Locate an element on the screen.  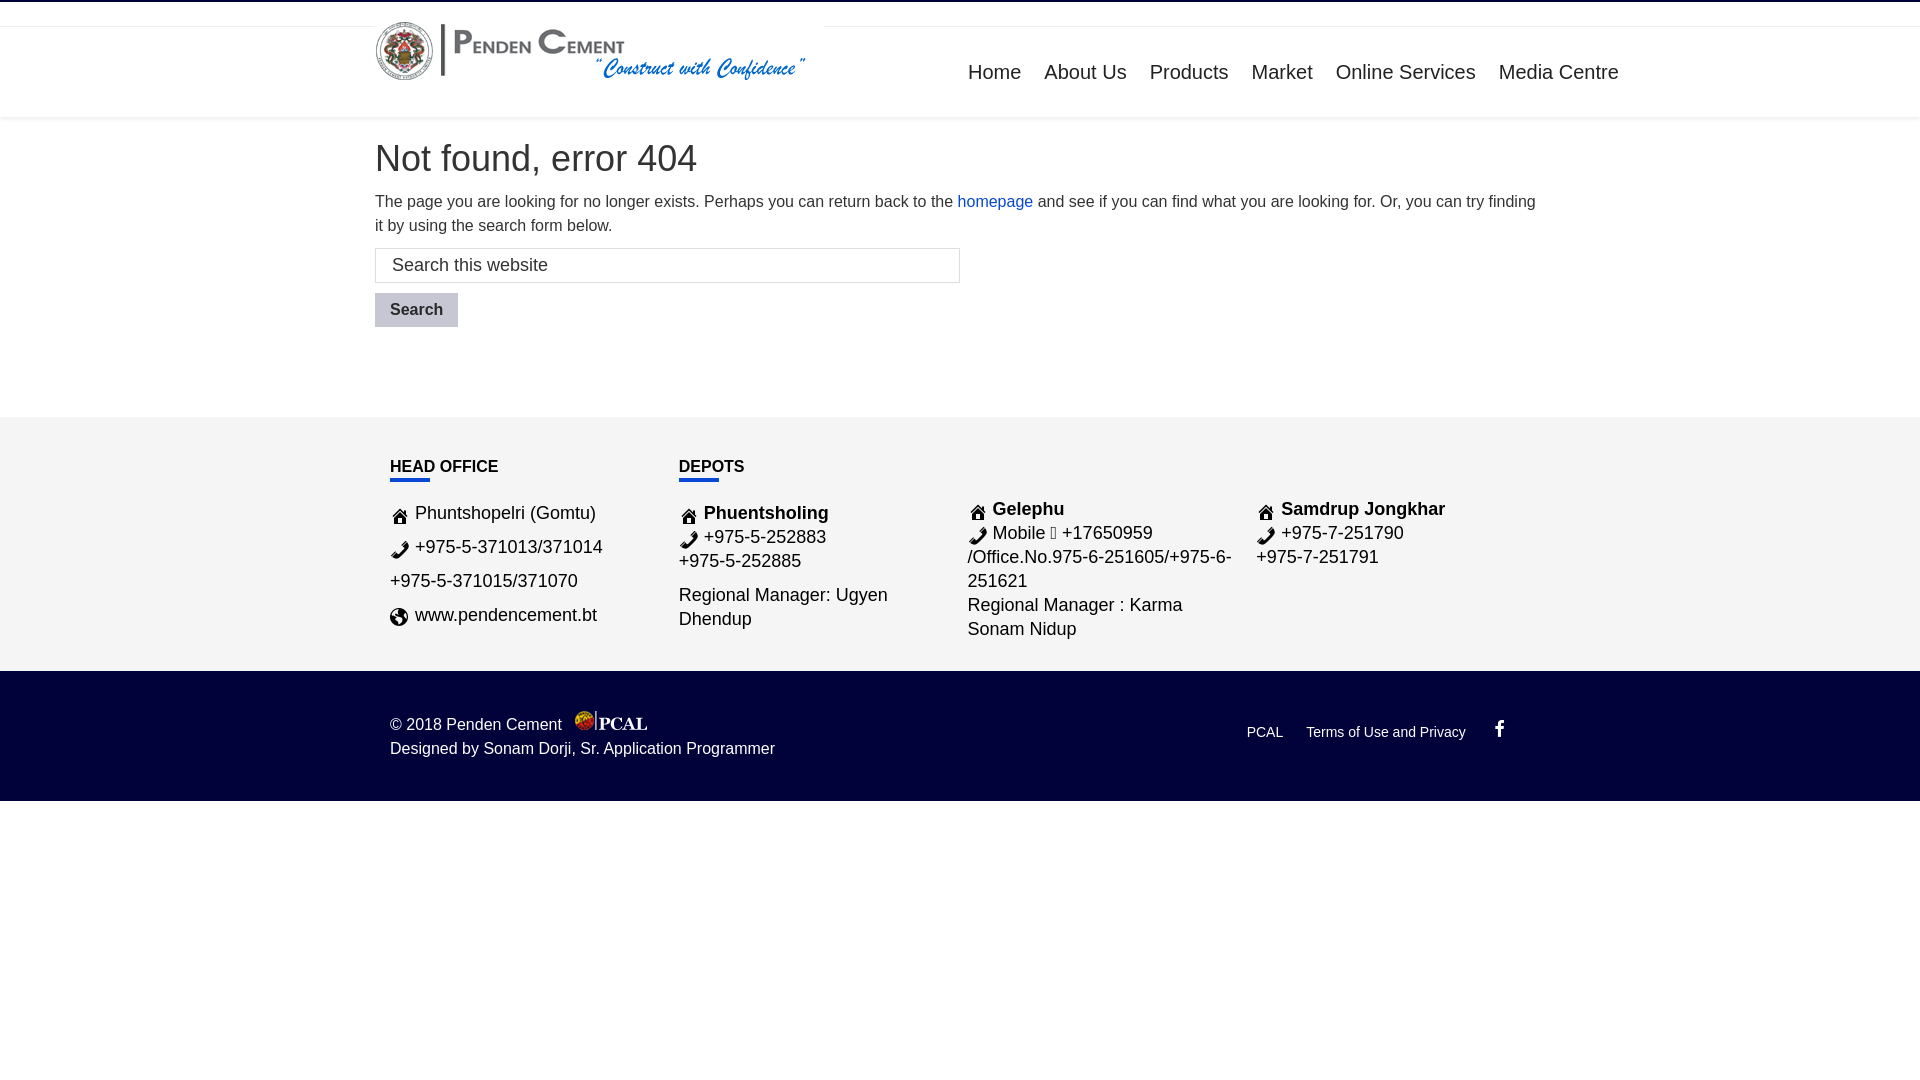
Terms of Use and Privacy is located at coordinates (1386, 732).